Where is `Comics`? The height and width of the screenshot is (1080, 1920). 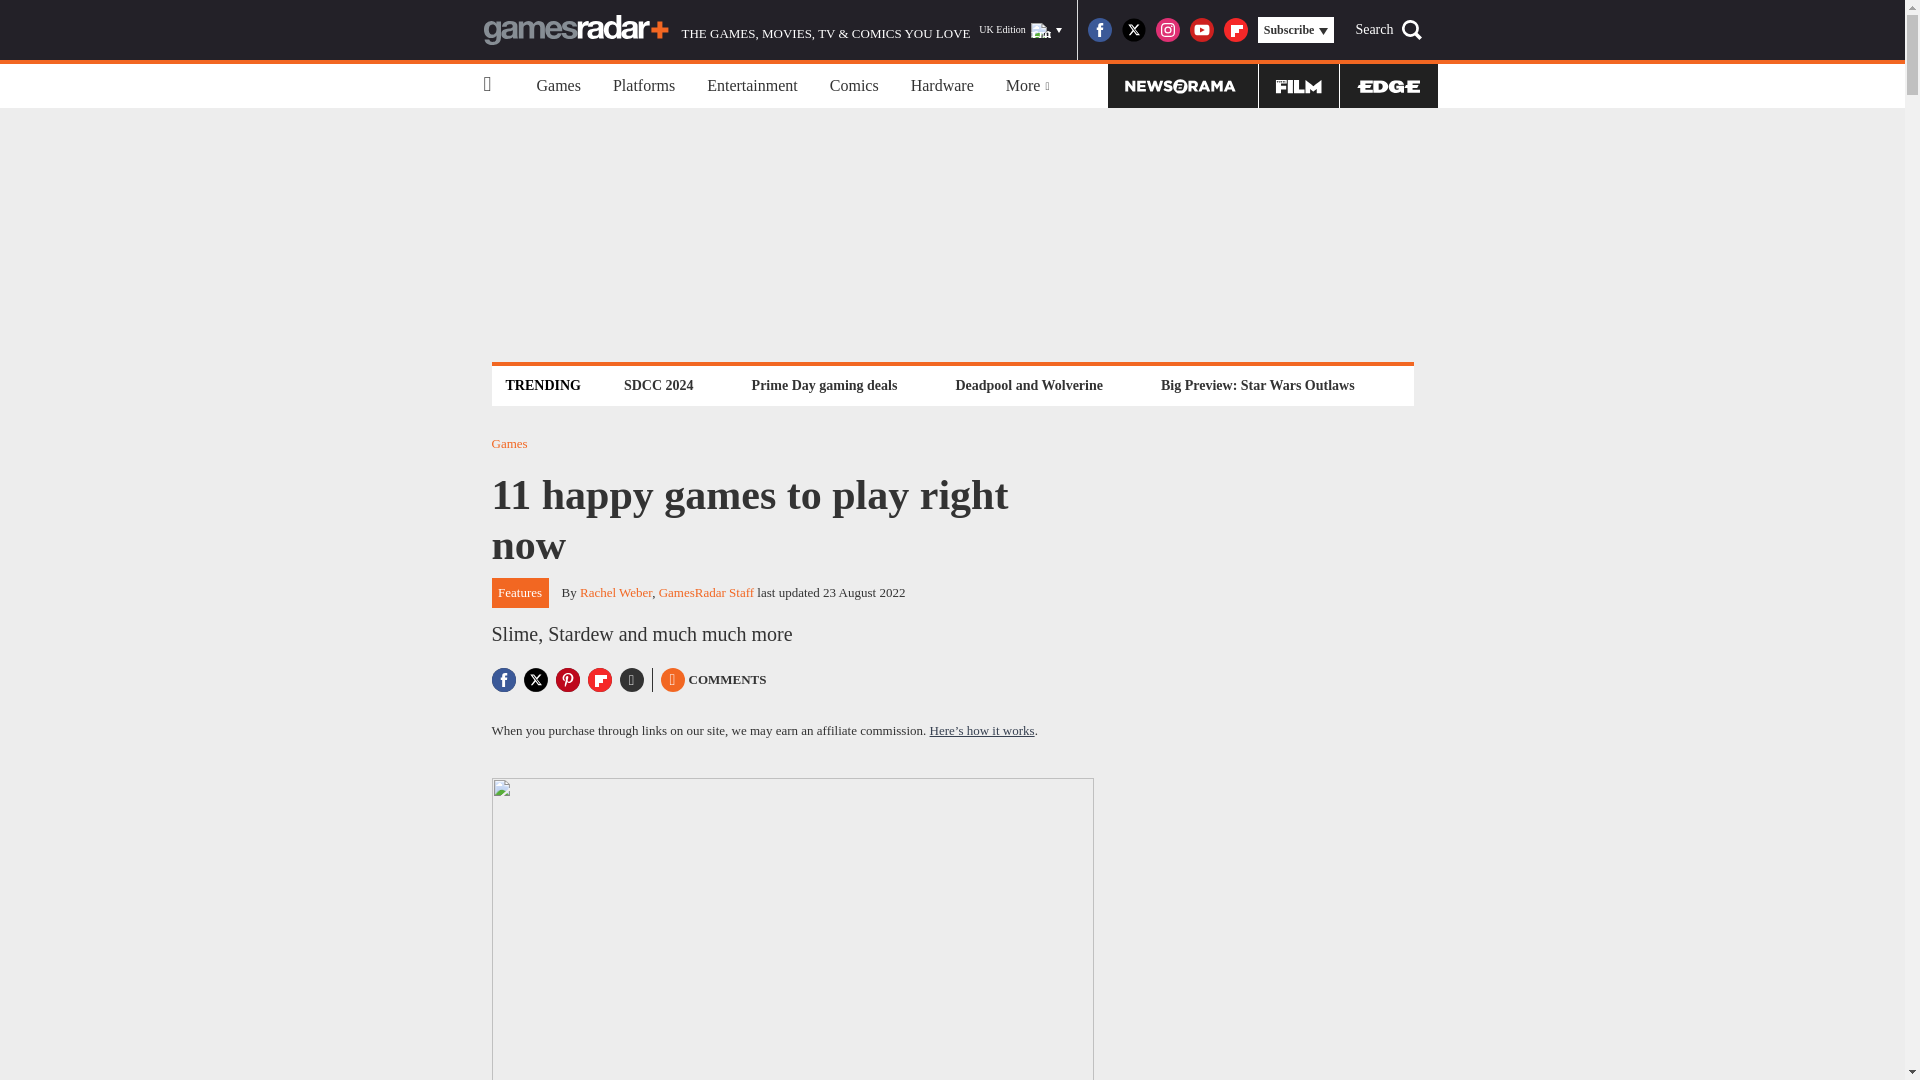
Comics is located at coordinates (854, 86).